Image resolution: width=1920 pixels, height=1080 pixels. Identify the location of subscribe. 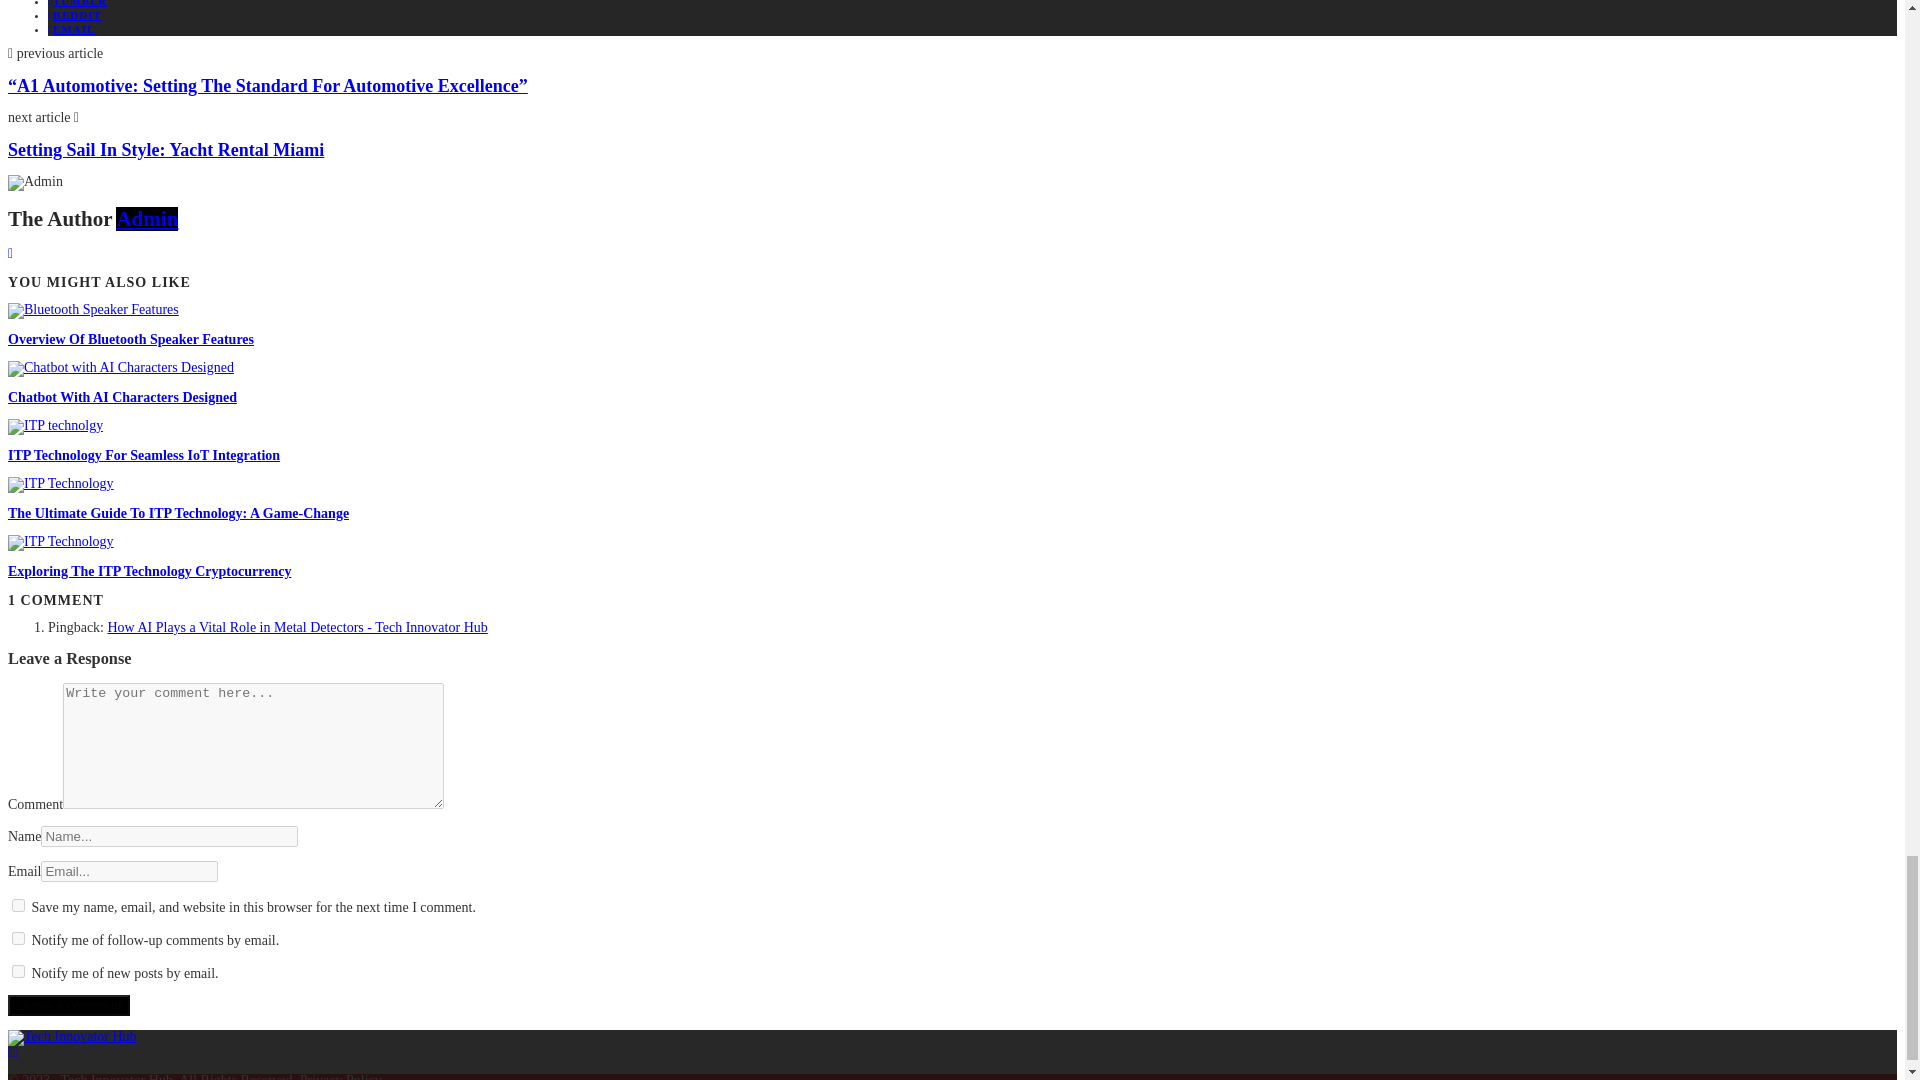
(18, 938).